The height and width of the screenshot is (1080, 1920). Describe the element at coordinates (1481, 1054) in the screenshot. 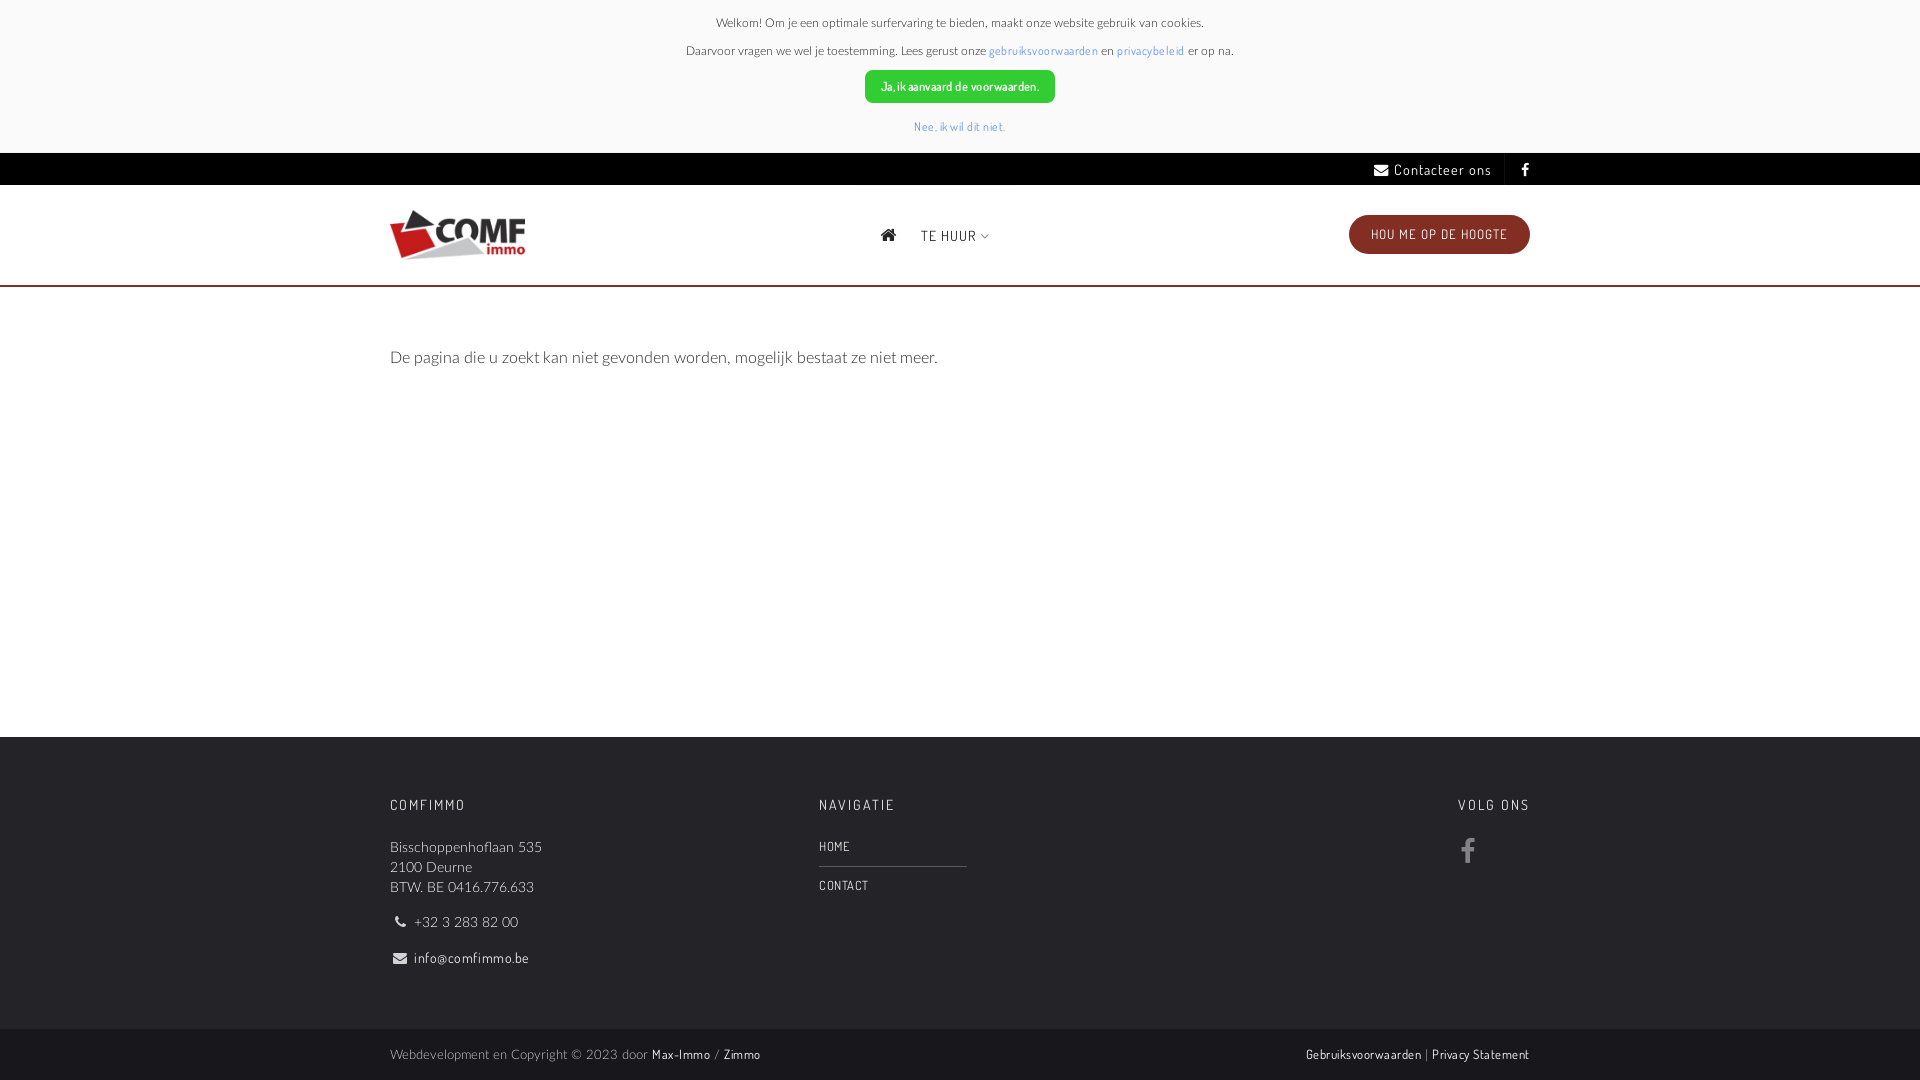

I see `Privacy Statement` at that location.